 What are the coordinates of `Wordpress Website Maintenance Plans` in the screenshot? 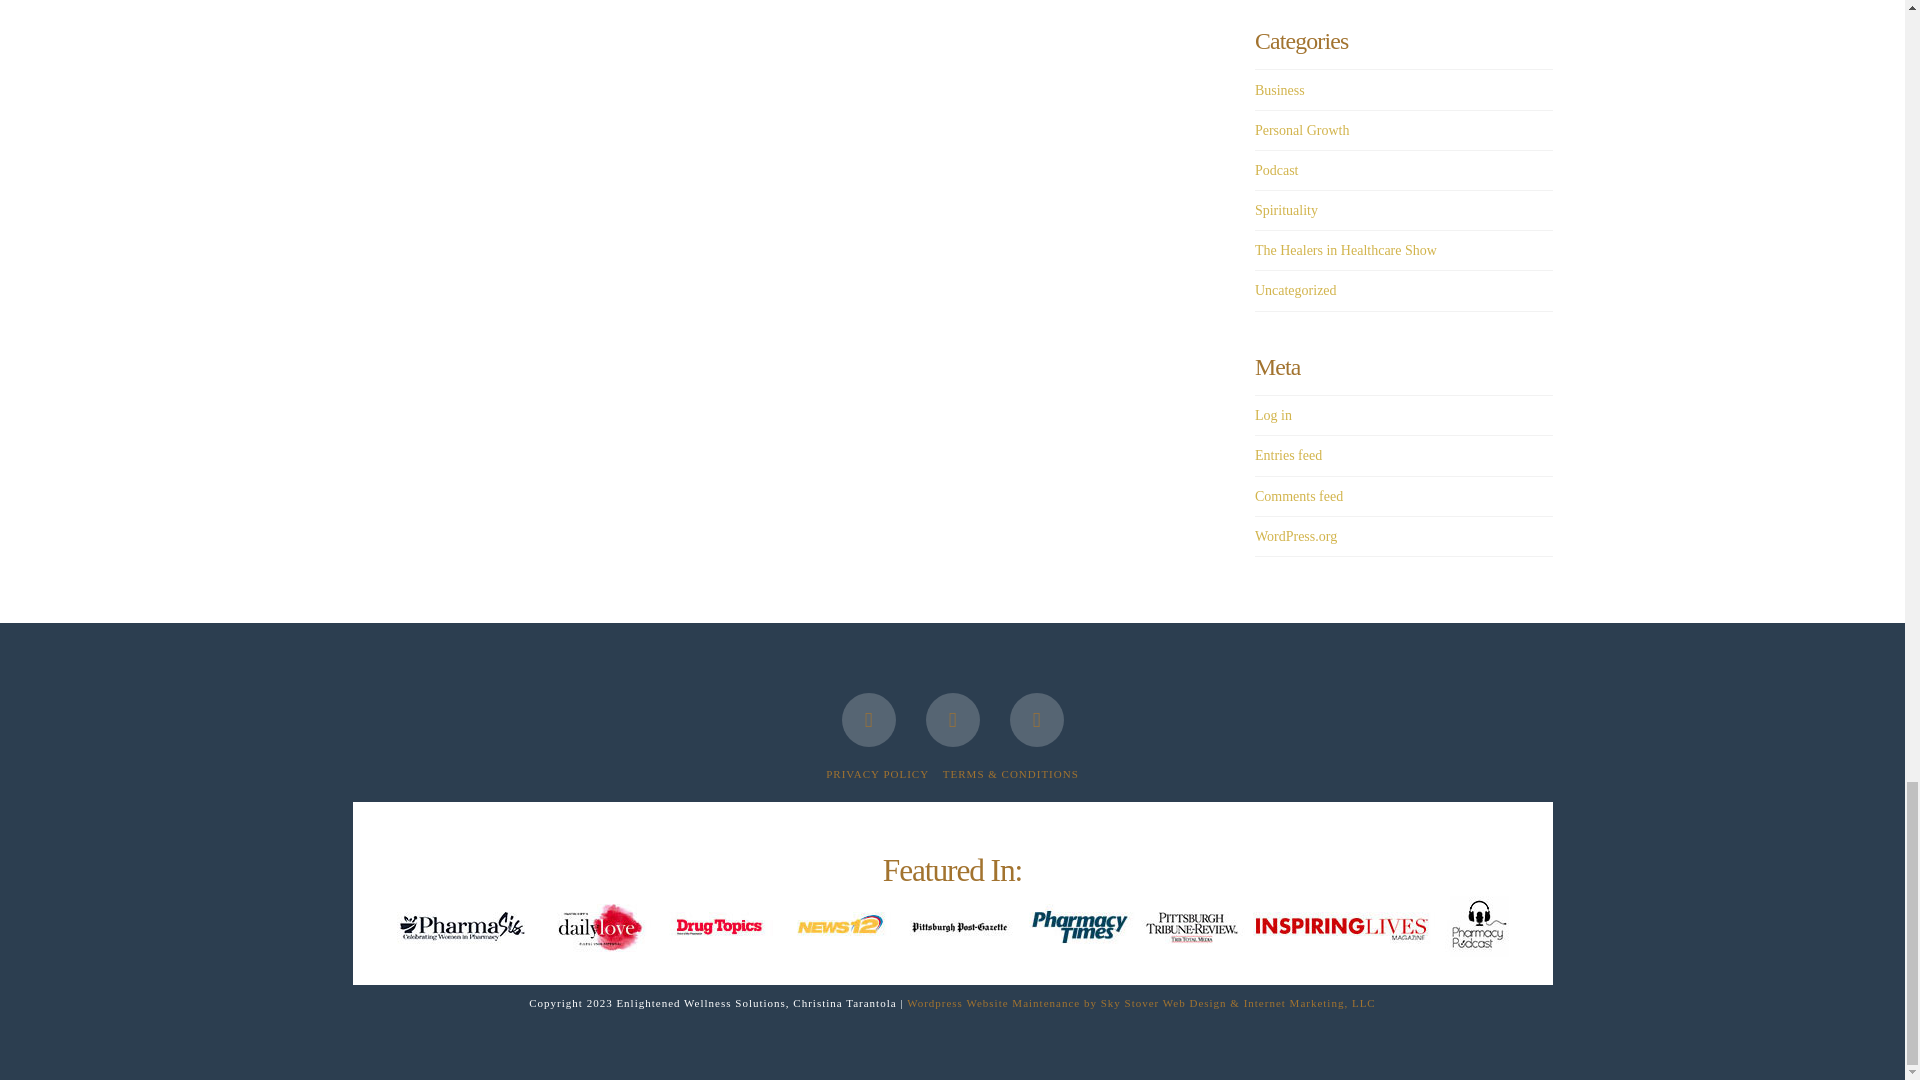 It's located at (1141, 1001).